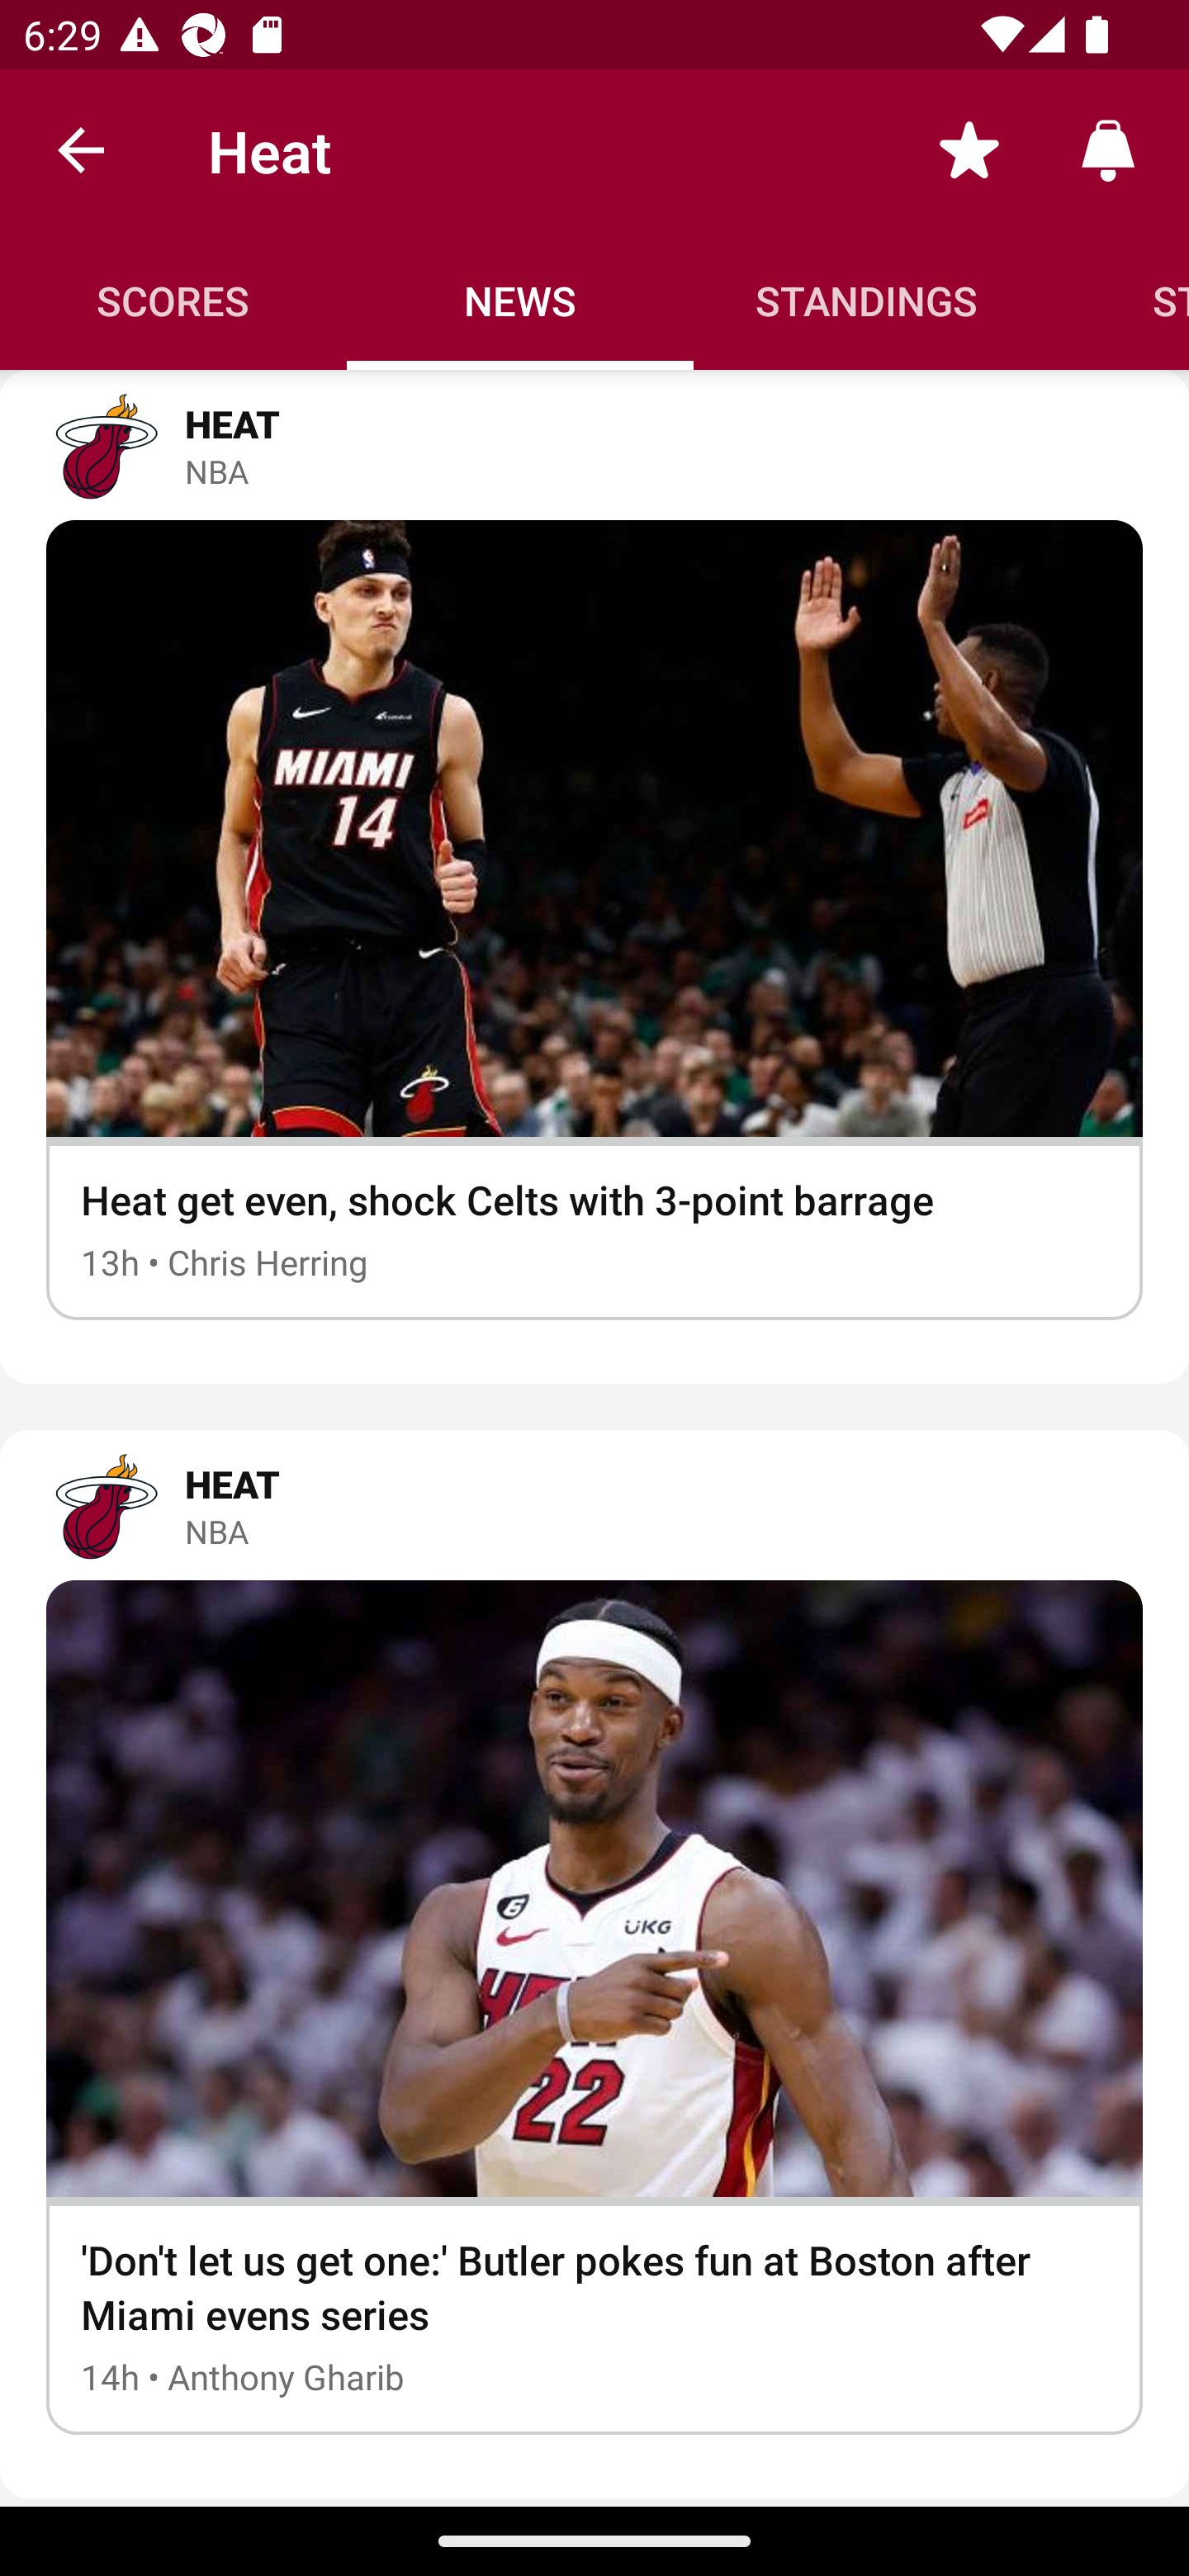 Image resolution: width=1189 pixels, height=2576 pixels. Describe the element at coordinates (173, 301) in the screenshot. I see `Scores SCORES` at that location.